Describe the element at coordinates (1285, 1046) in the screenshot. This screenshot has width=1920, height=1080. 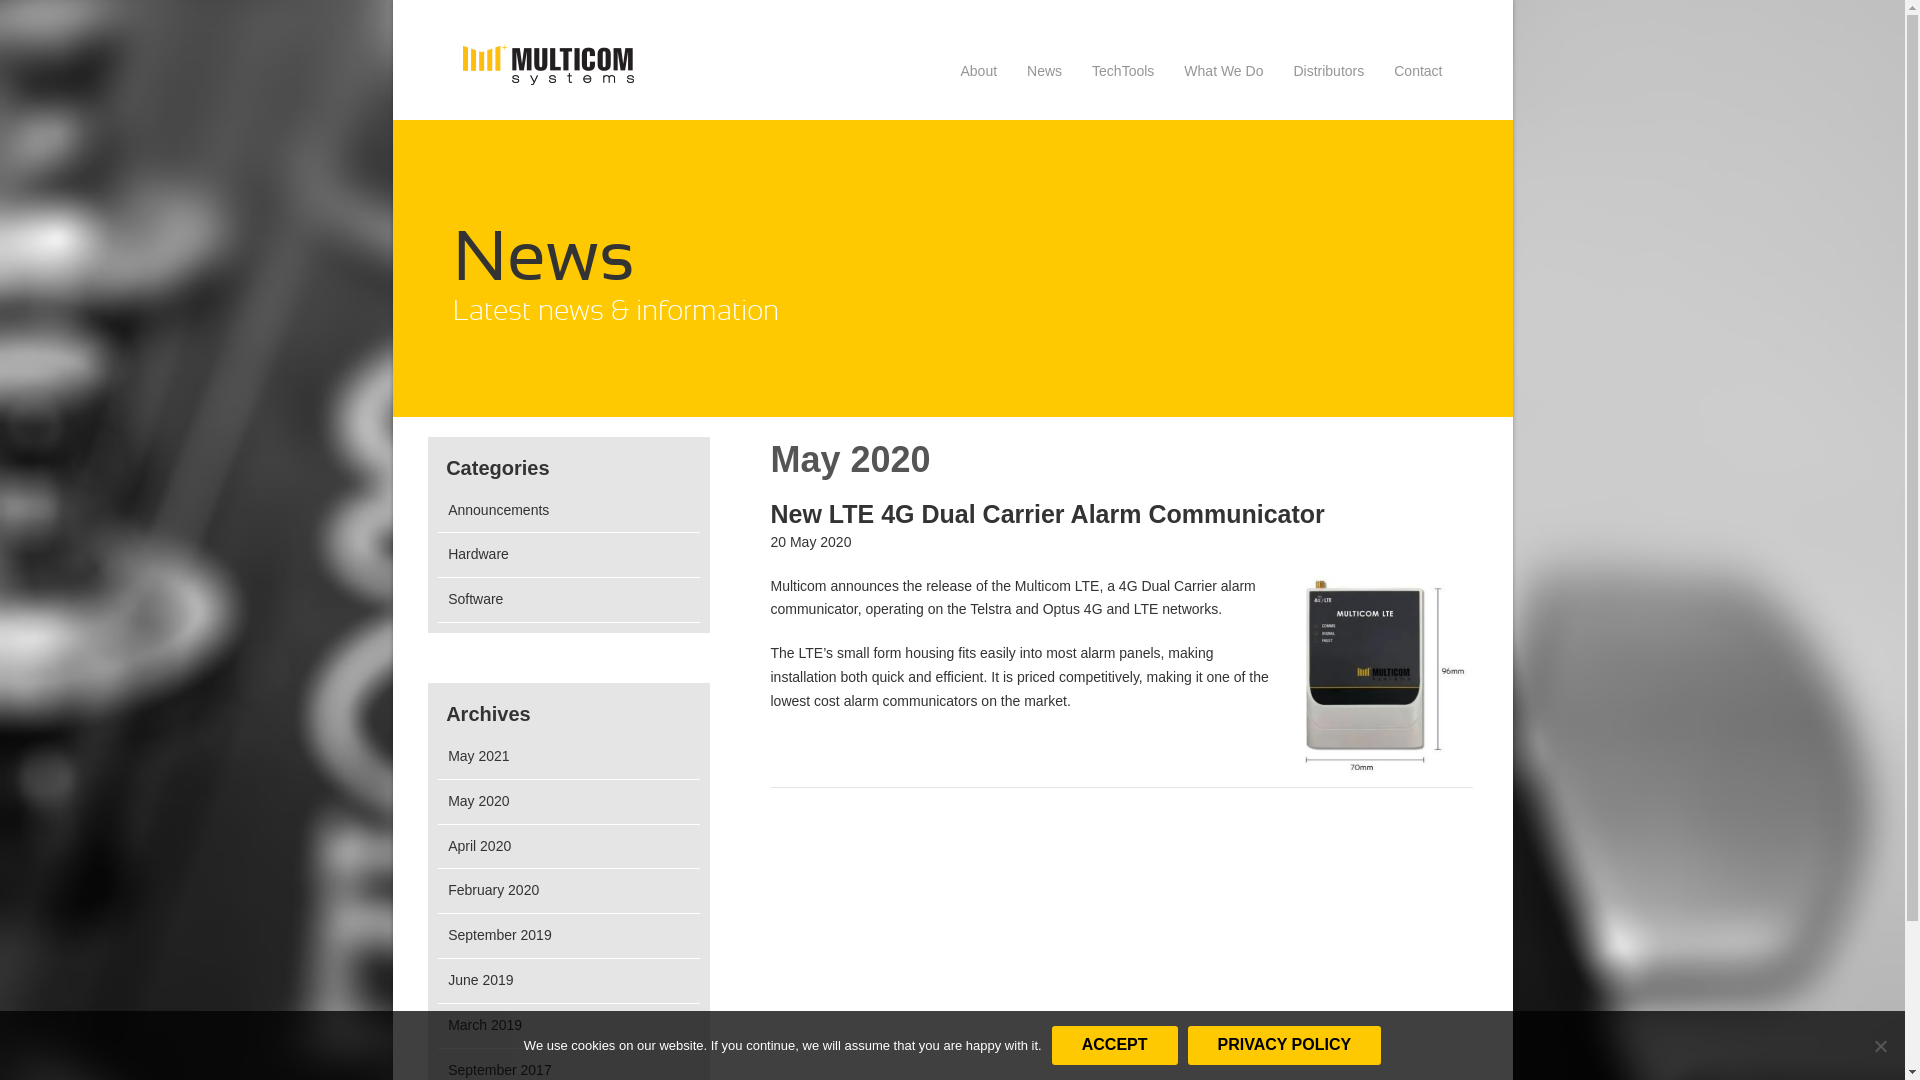
I see `PRIVACY POLICY` at that location.